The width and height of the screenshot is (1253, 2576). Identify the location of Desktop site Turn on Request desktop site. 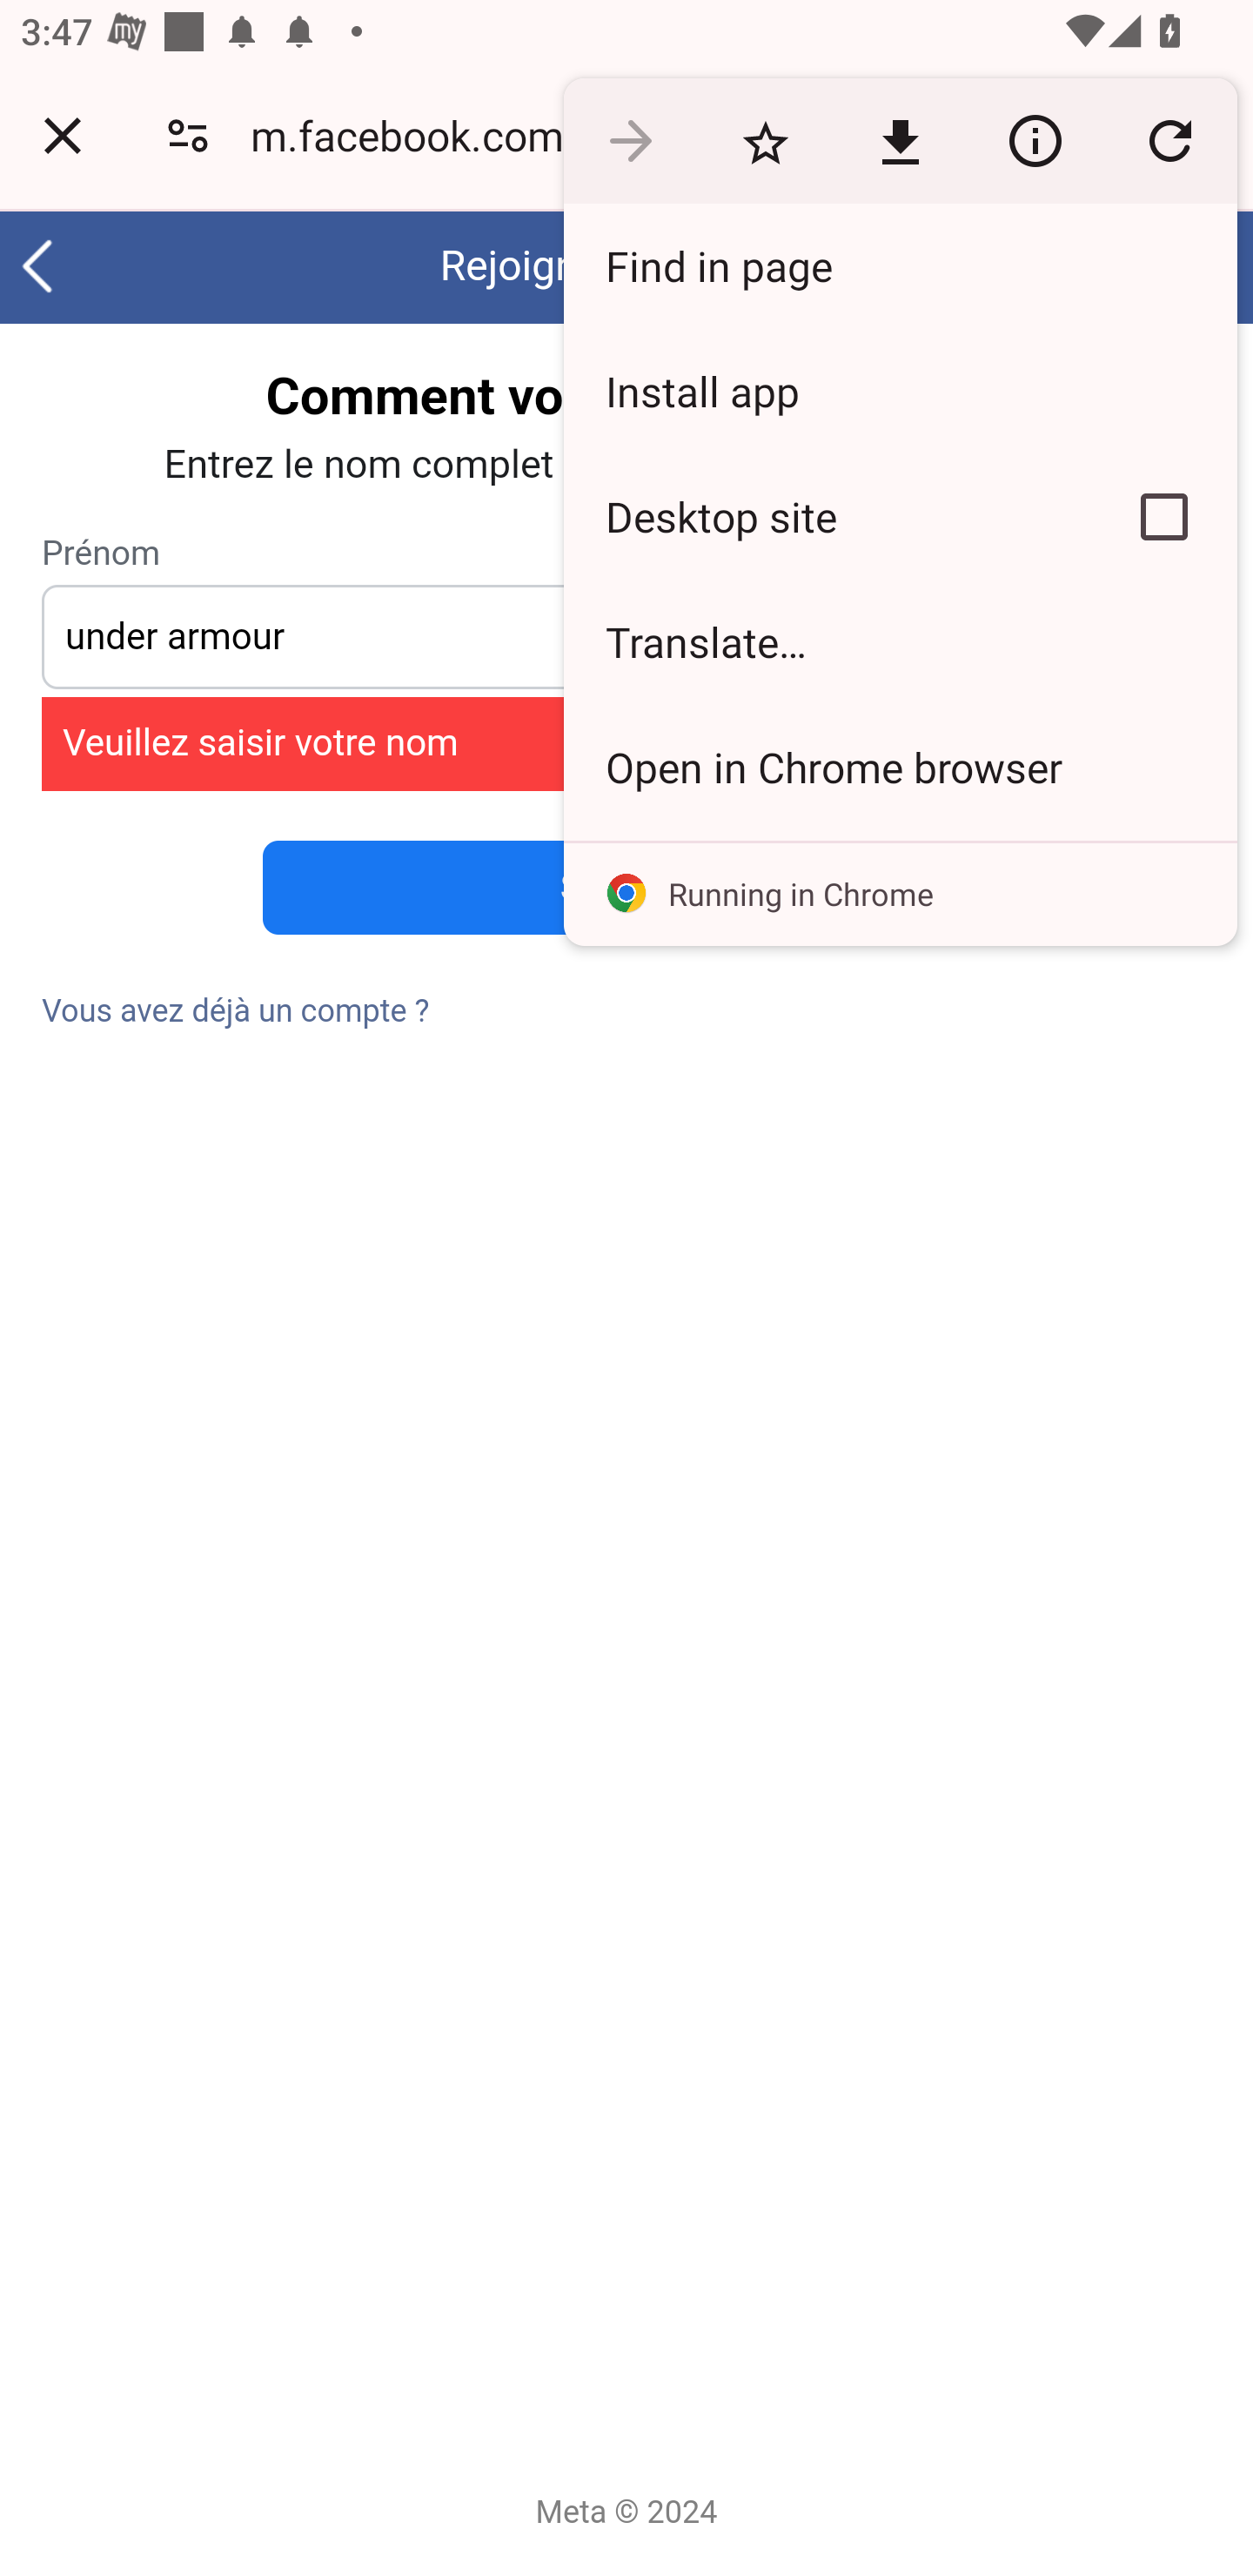
(828, 516).